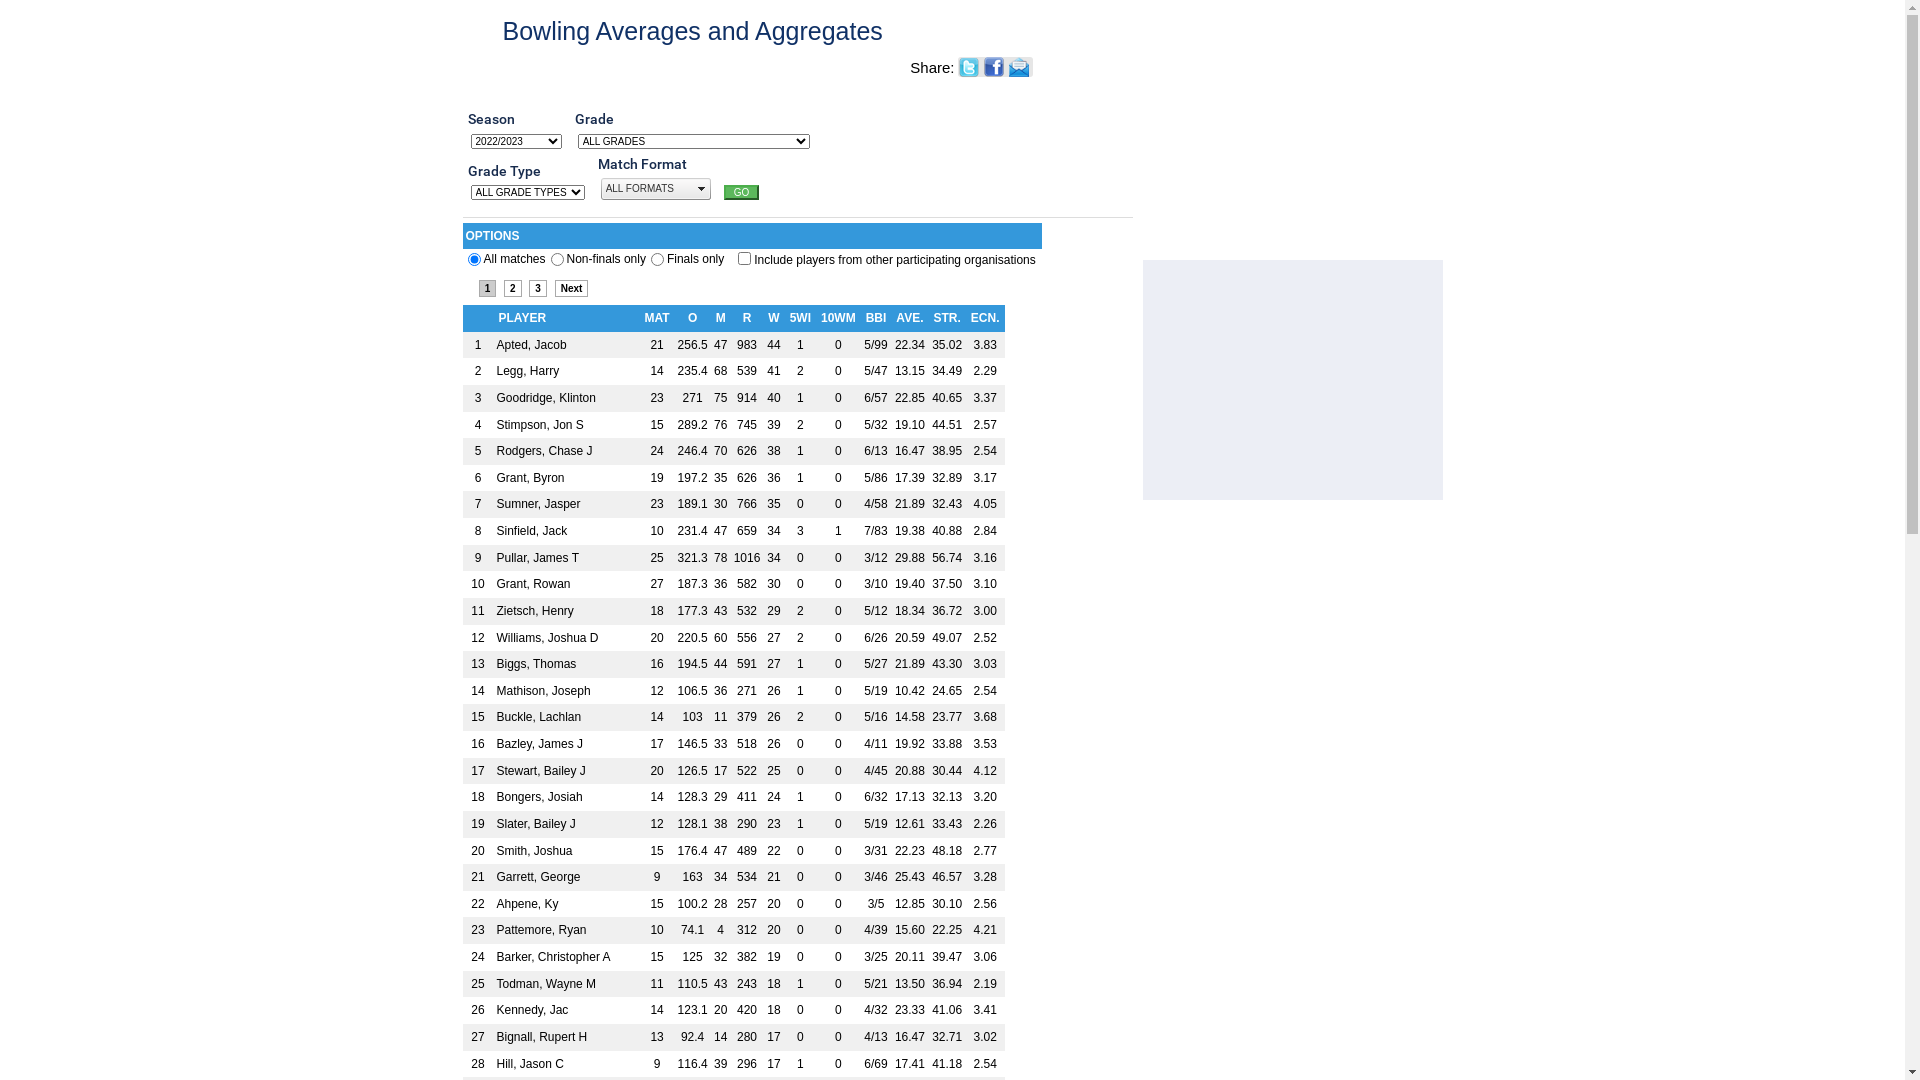 Image resolution: width=1920 pixels, height=1080 pixels. I want to click on on, so click(744, 258).